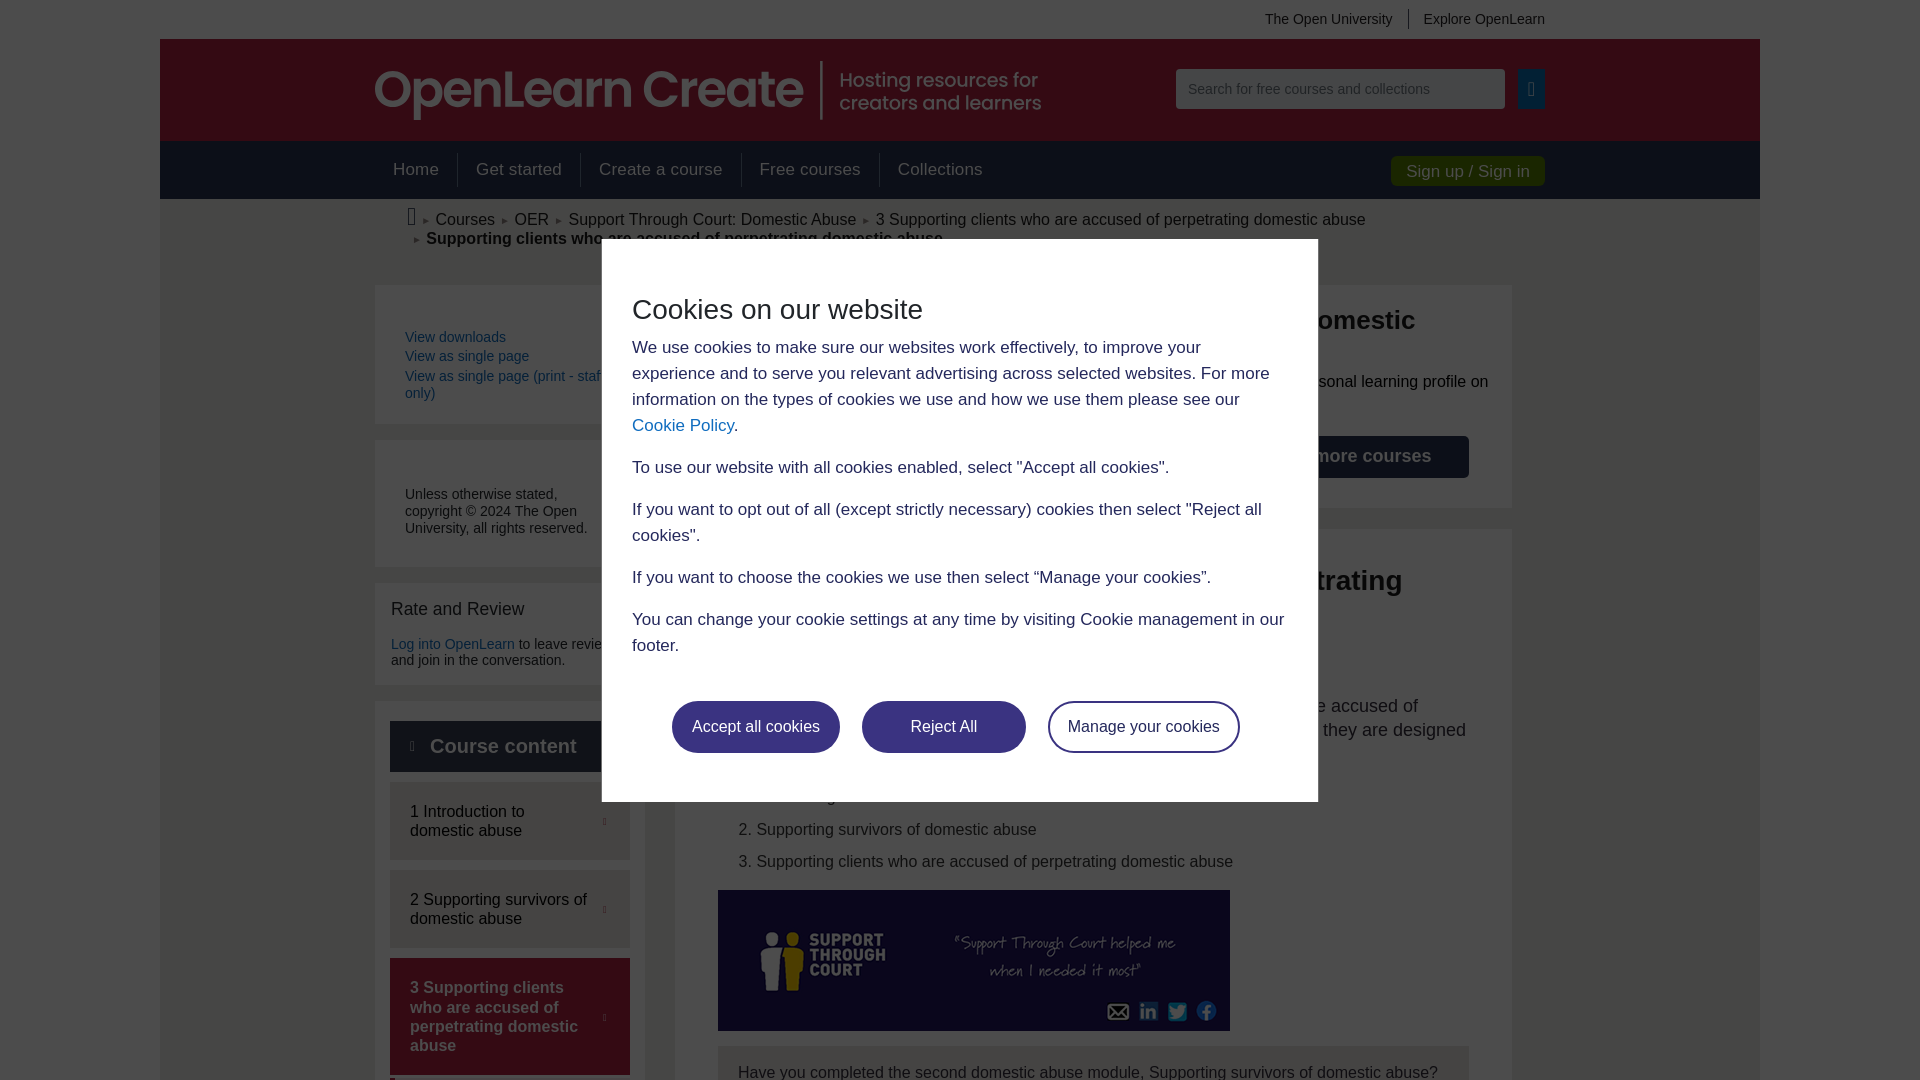  Describe the element at coordinates (1476, 18) in the screenshot. I see `Explore OpenLearn` at that location.